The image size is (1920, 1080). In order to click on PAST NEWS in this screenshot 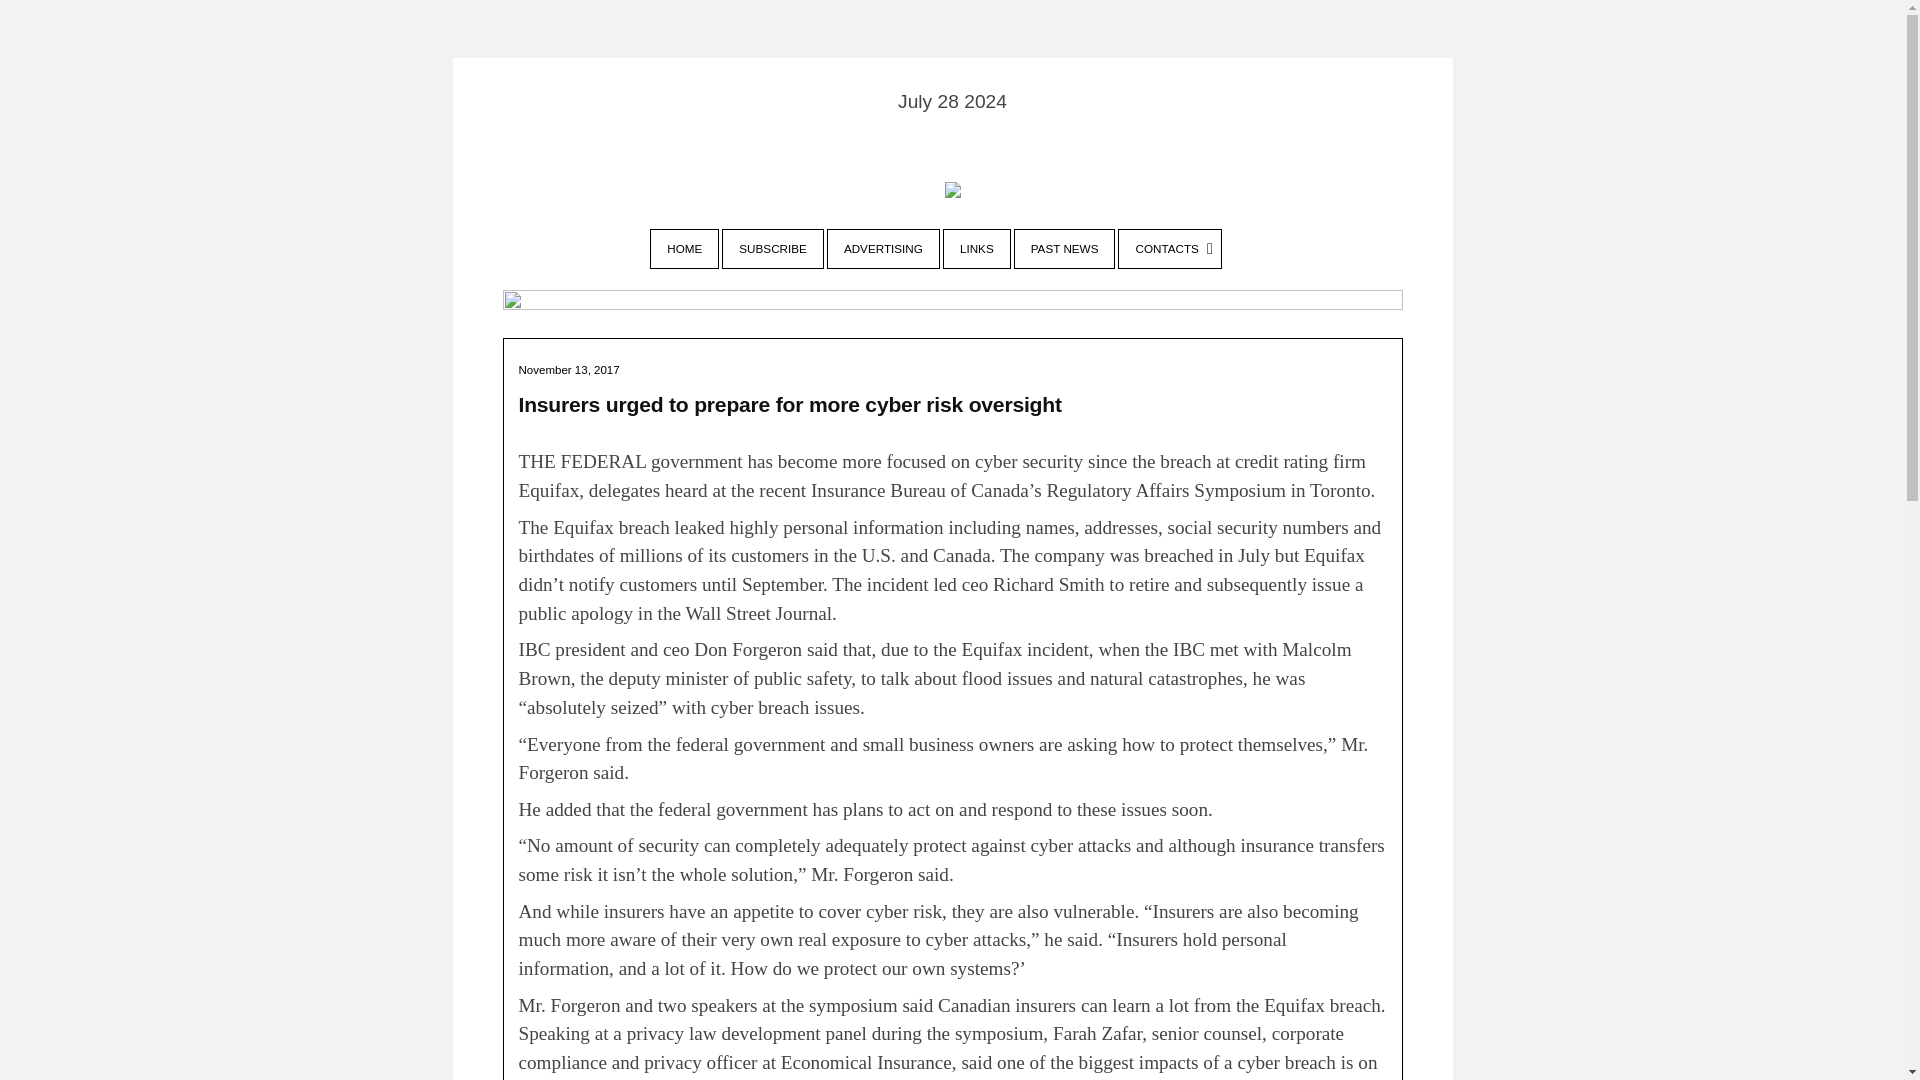, I will do `click(1065, 248)`.